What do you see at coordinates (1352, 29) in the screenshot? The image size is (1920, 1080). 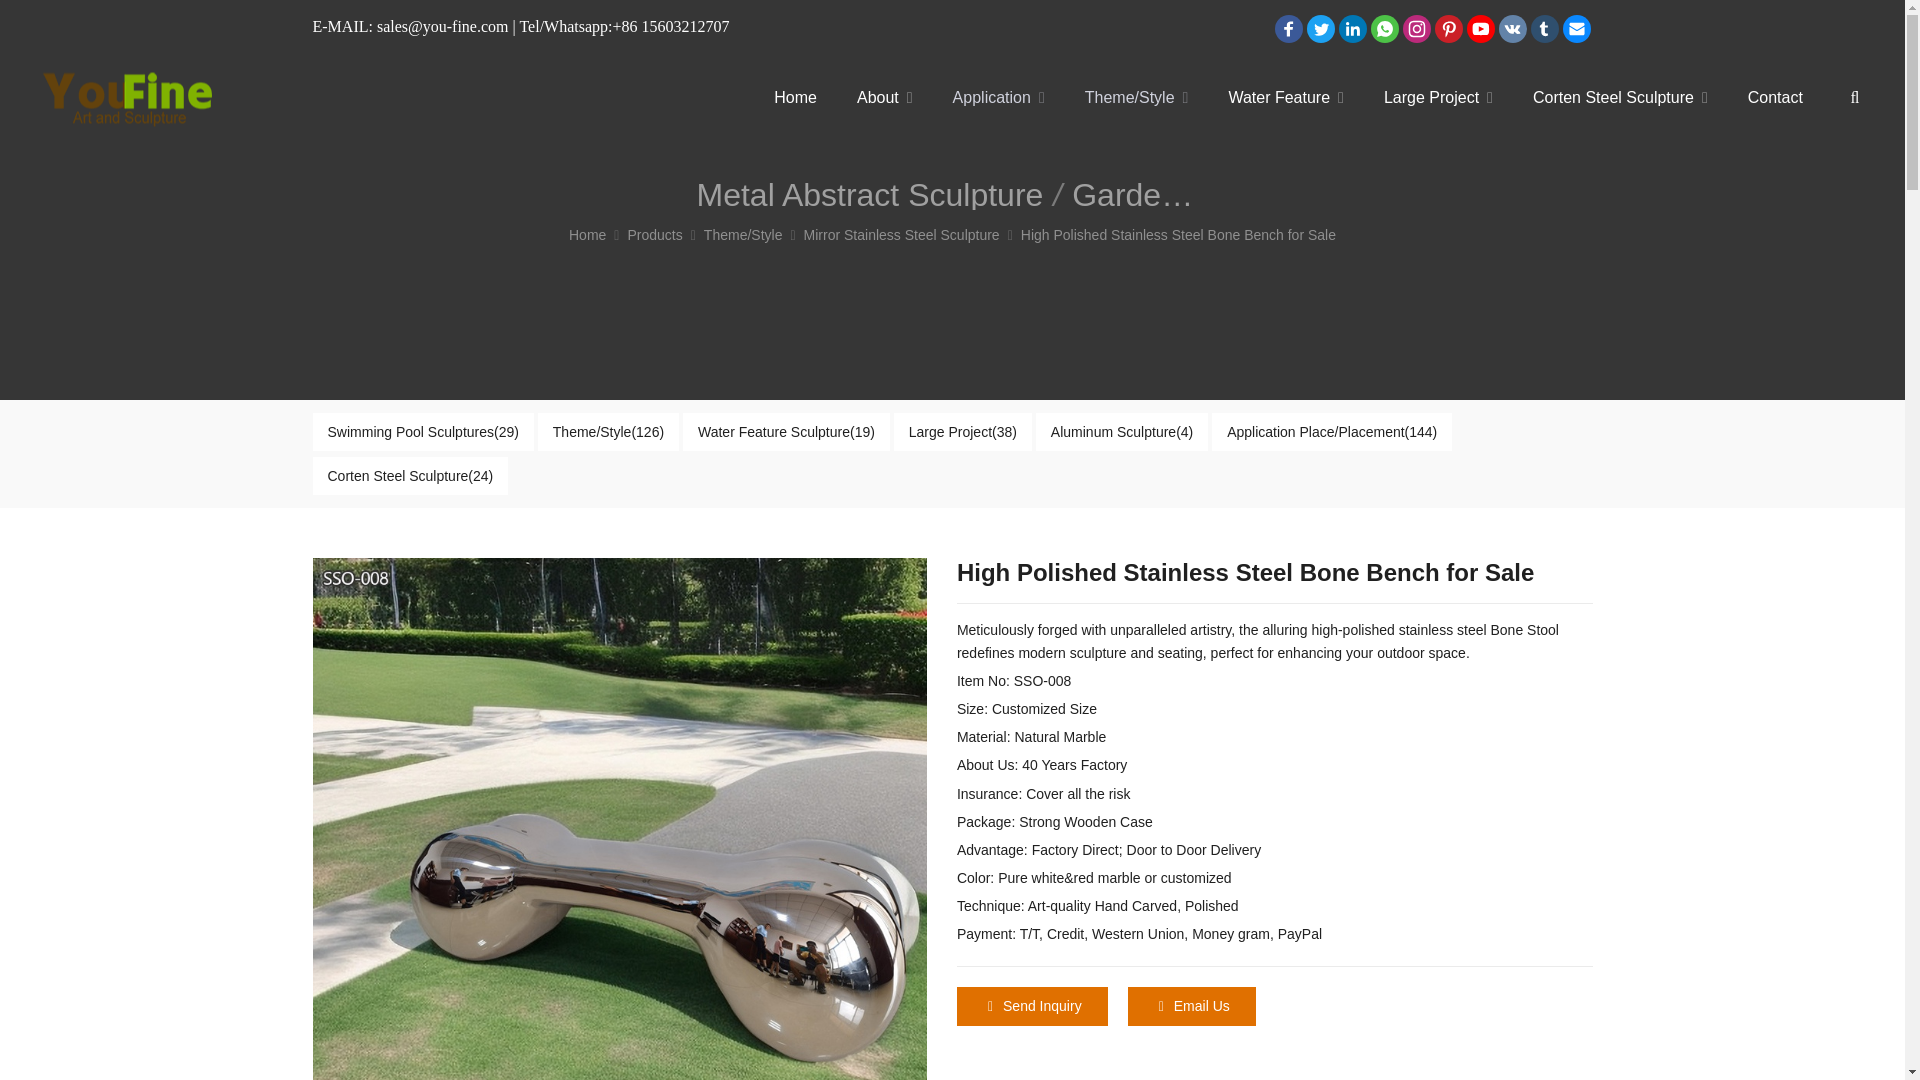 I see `LinkedIn` at bounding box center [1352, 29].